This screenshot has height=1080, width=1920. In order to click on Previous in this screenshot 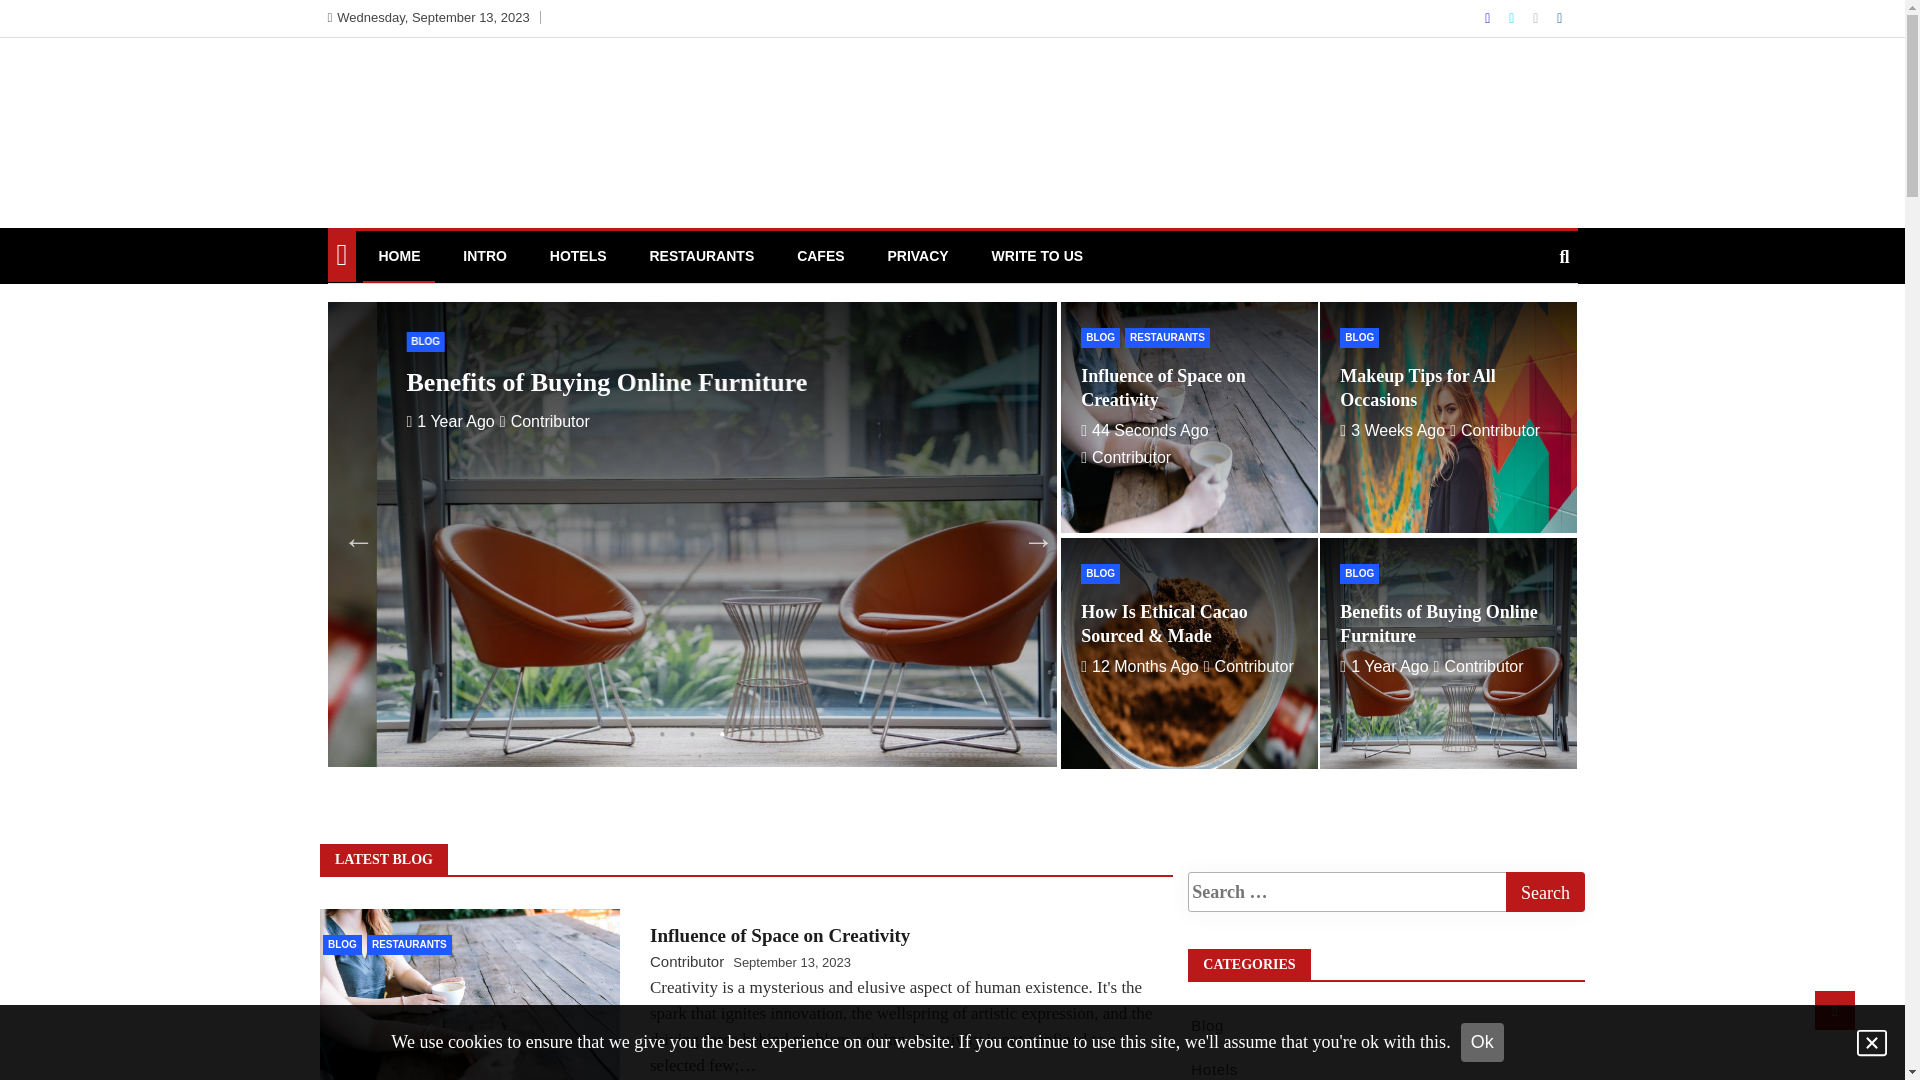, I will do `click(352, 535)`.